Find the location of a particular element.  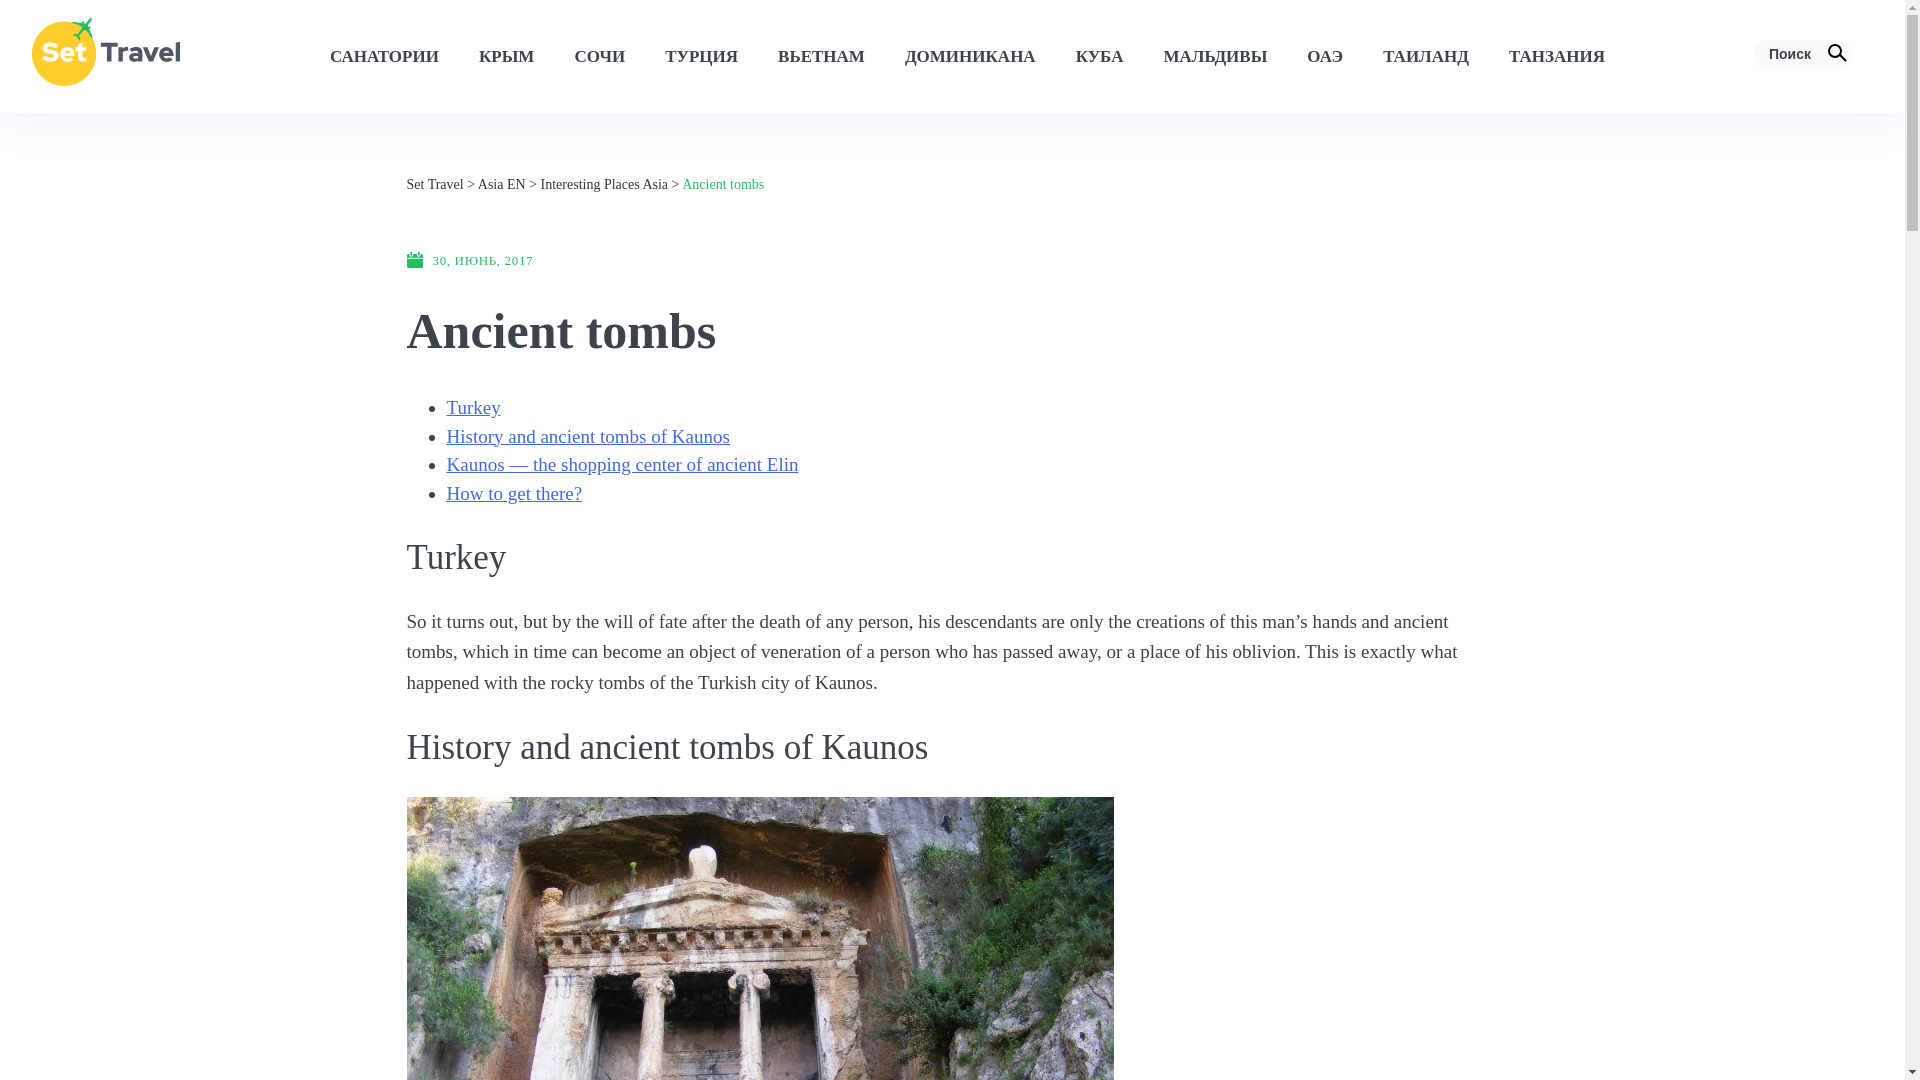

Ancient tombs 2 is located at coordinates (759, 938).